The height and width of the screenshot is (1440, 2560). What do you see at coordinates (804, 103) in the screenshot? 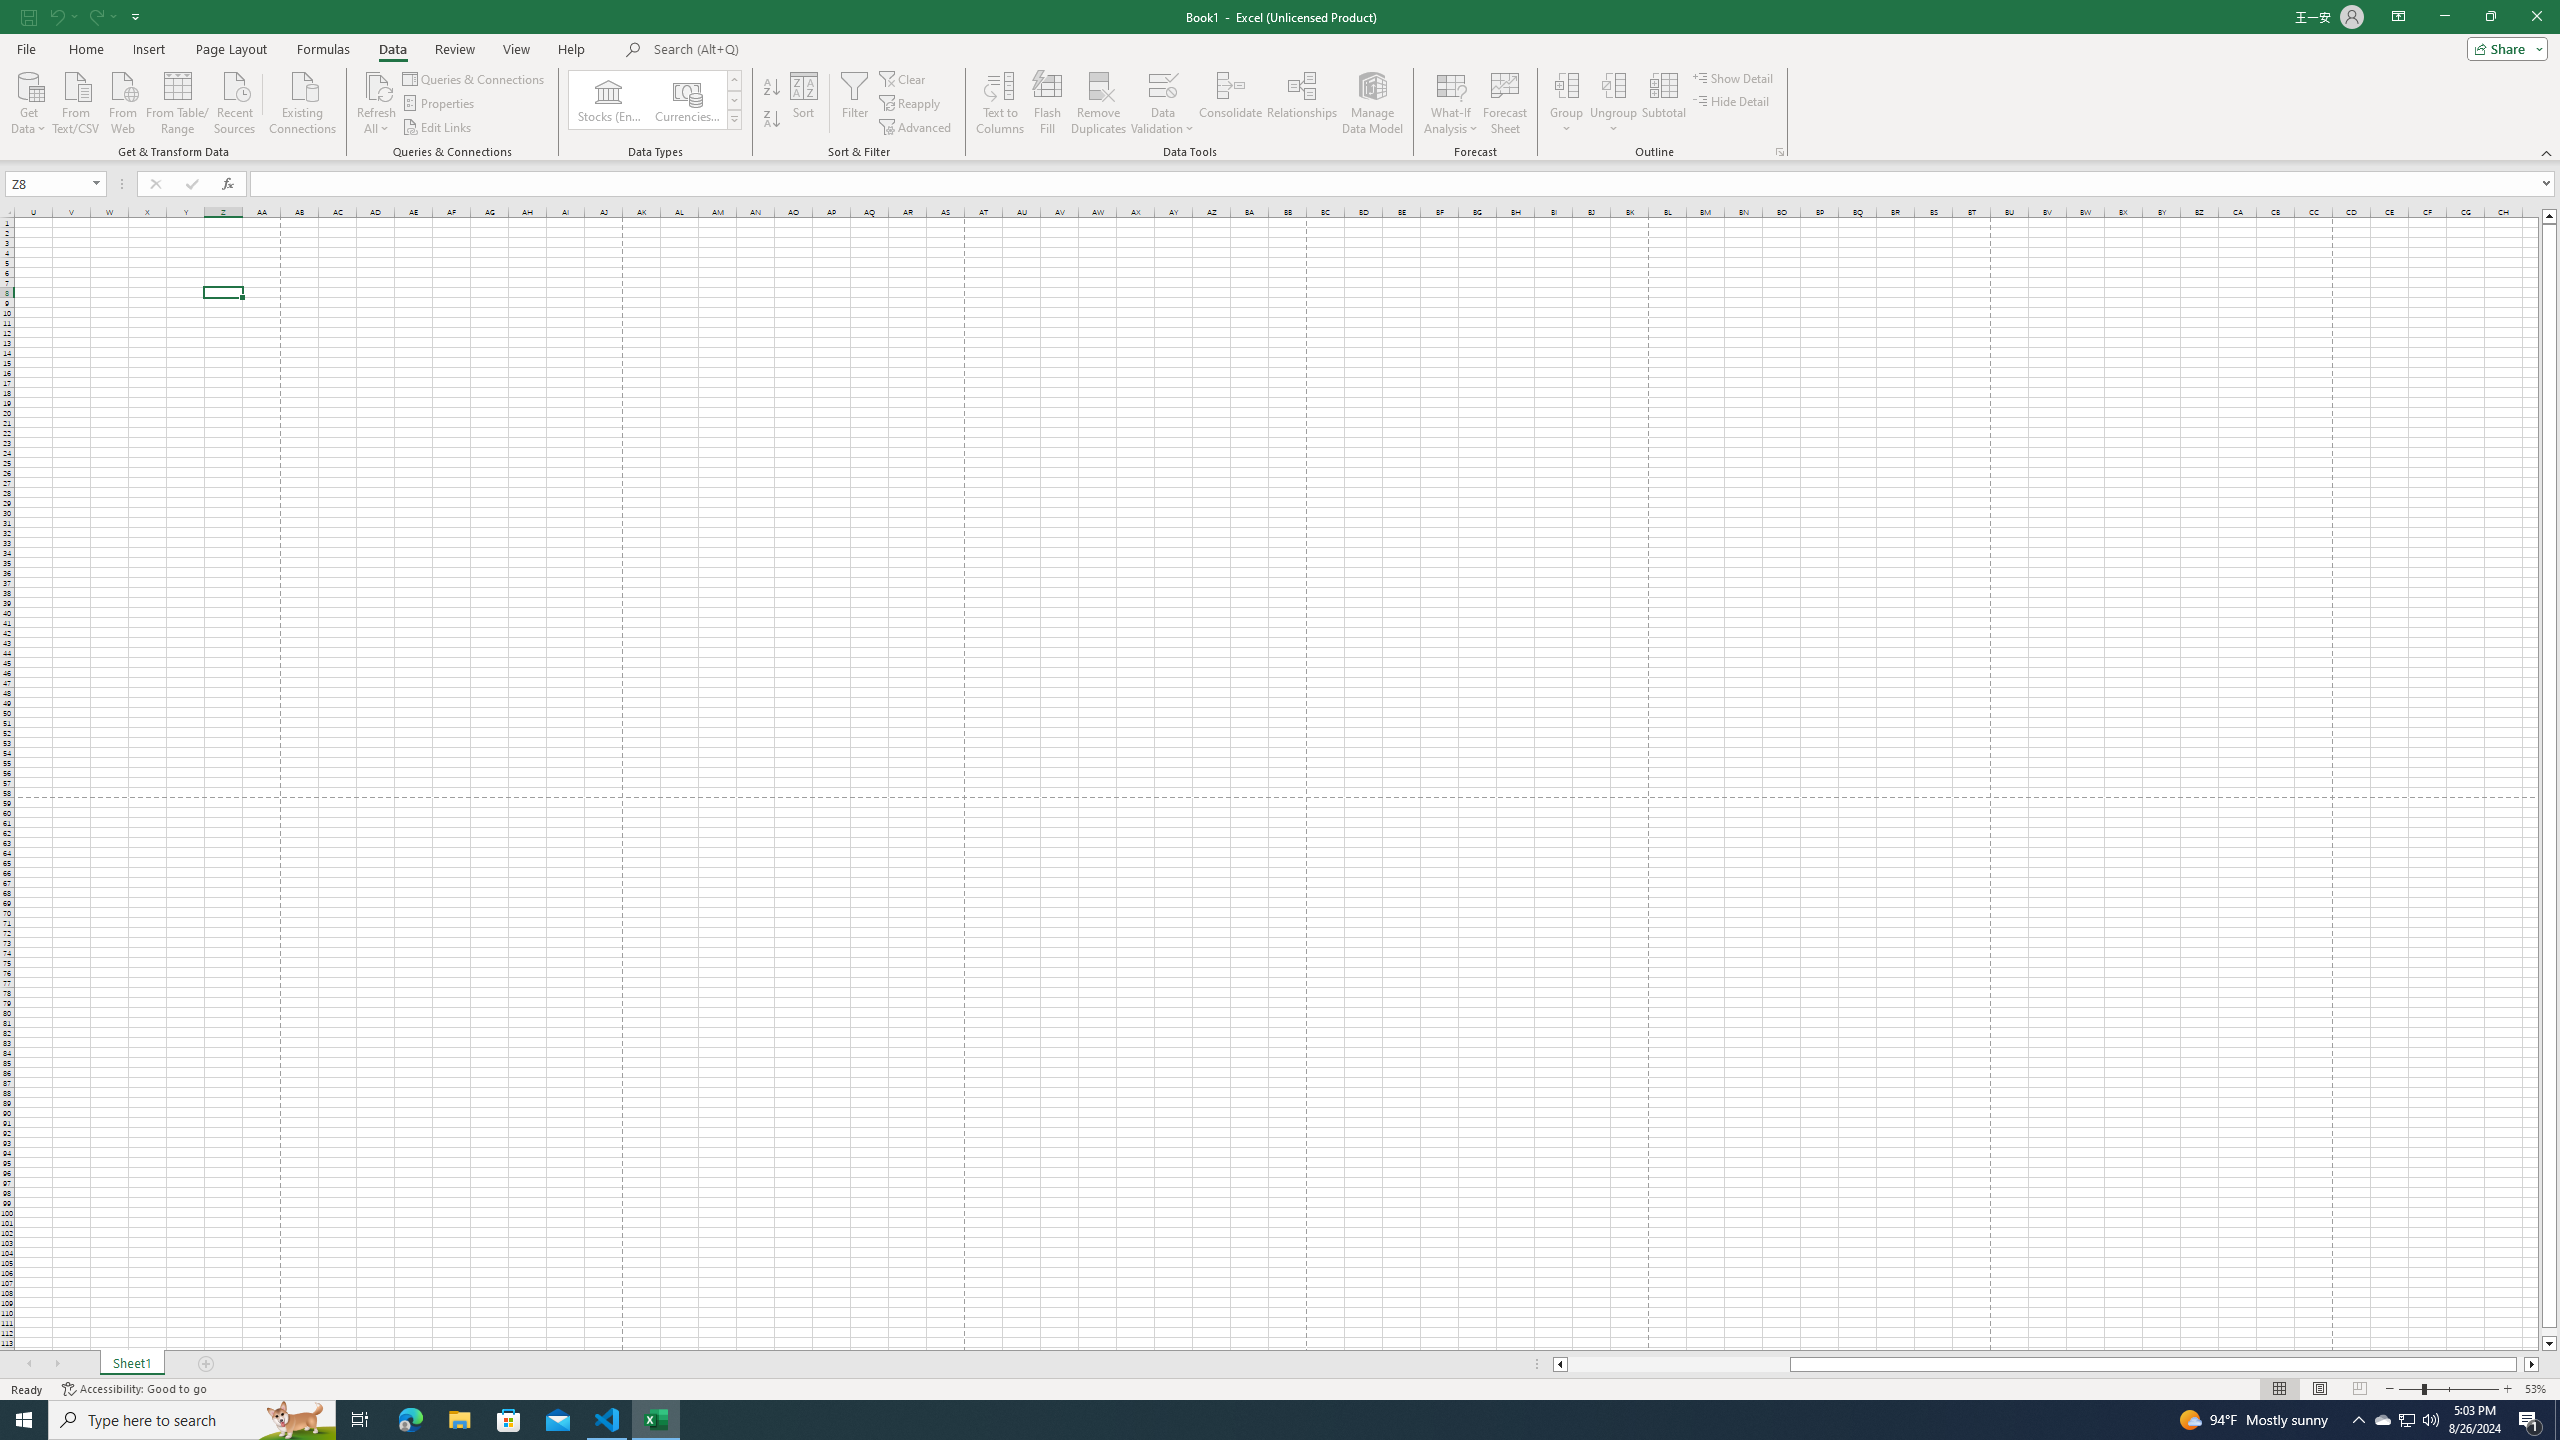
I see `Sort...` at bounding box center [804, 103].